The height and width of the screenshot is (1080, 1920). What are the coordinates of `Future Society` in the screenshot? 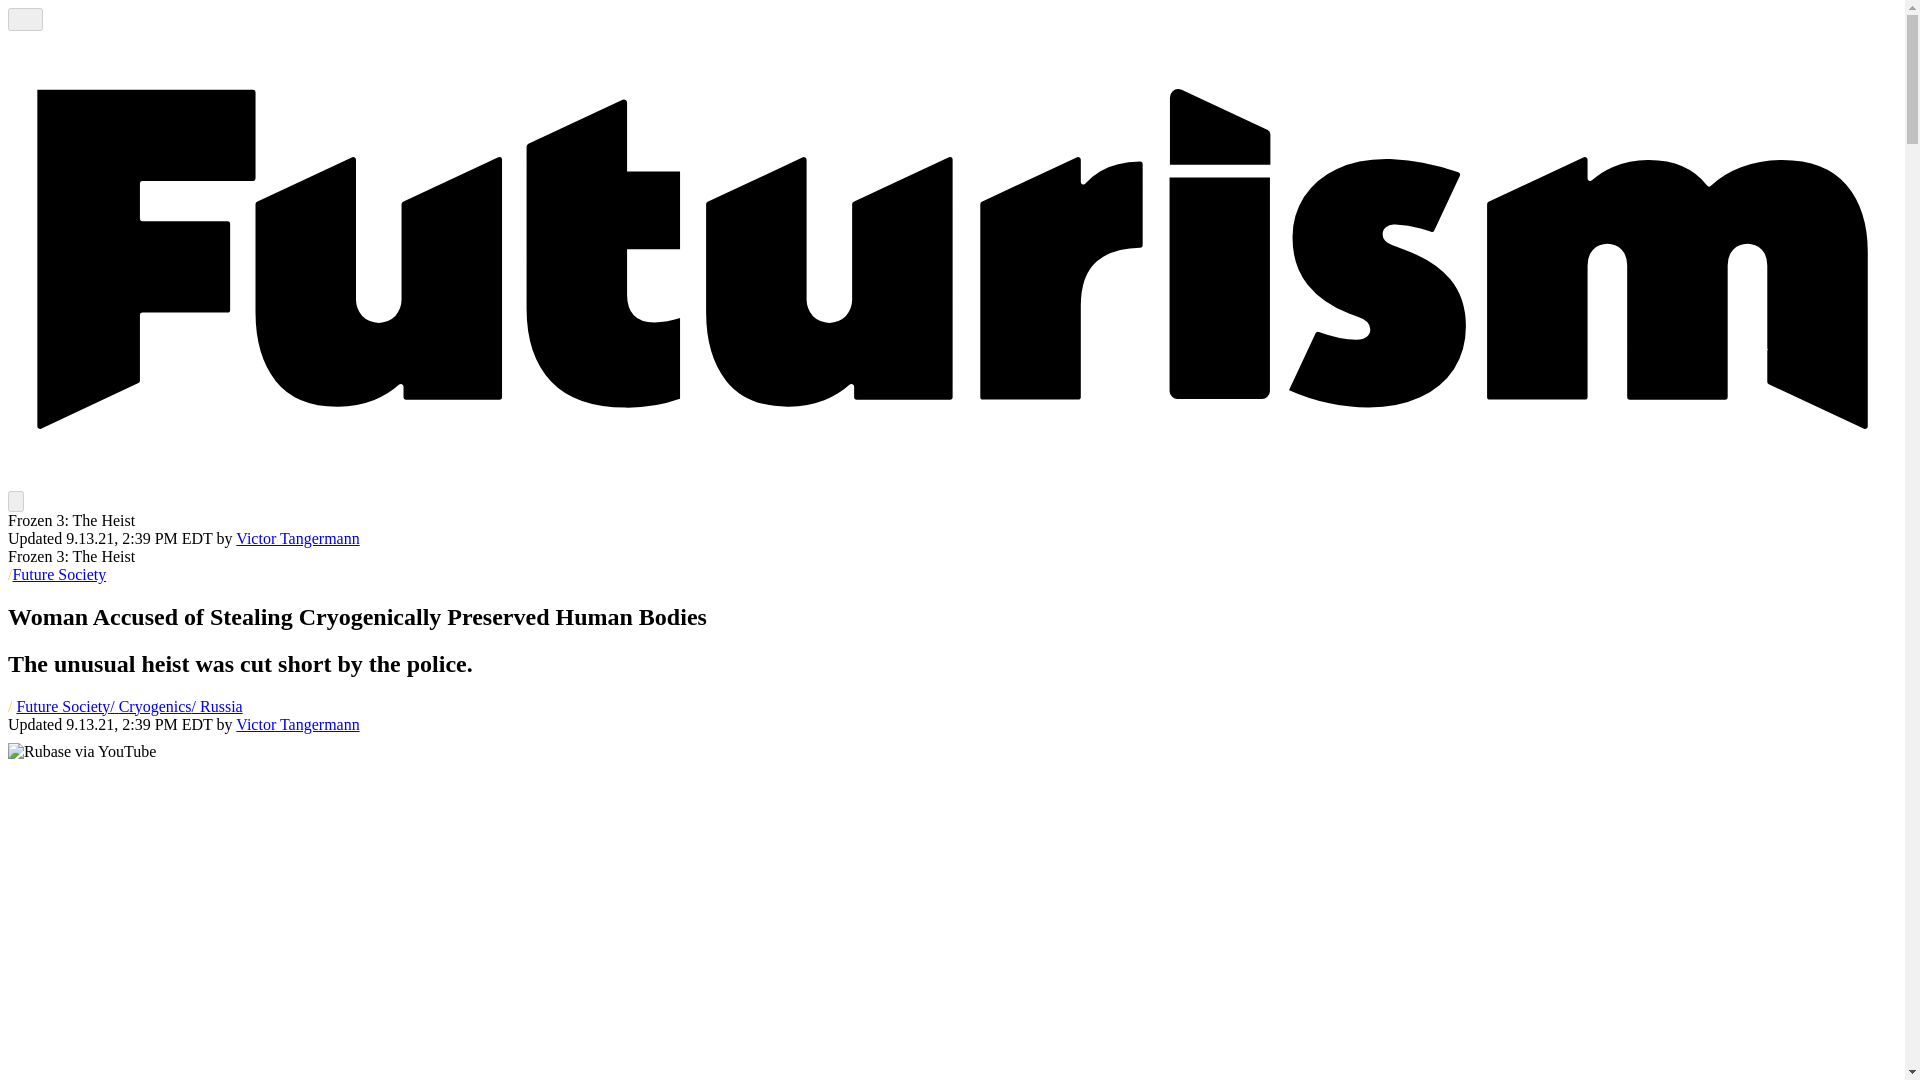 It's located at (58, 574).